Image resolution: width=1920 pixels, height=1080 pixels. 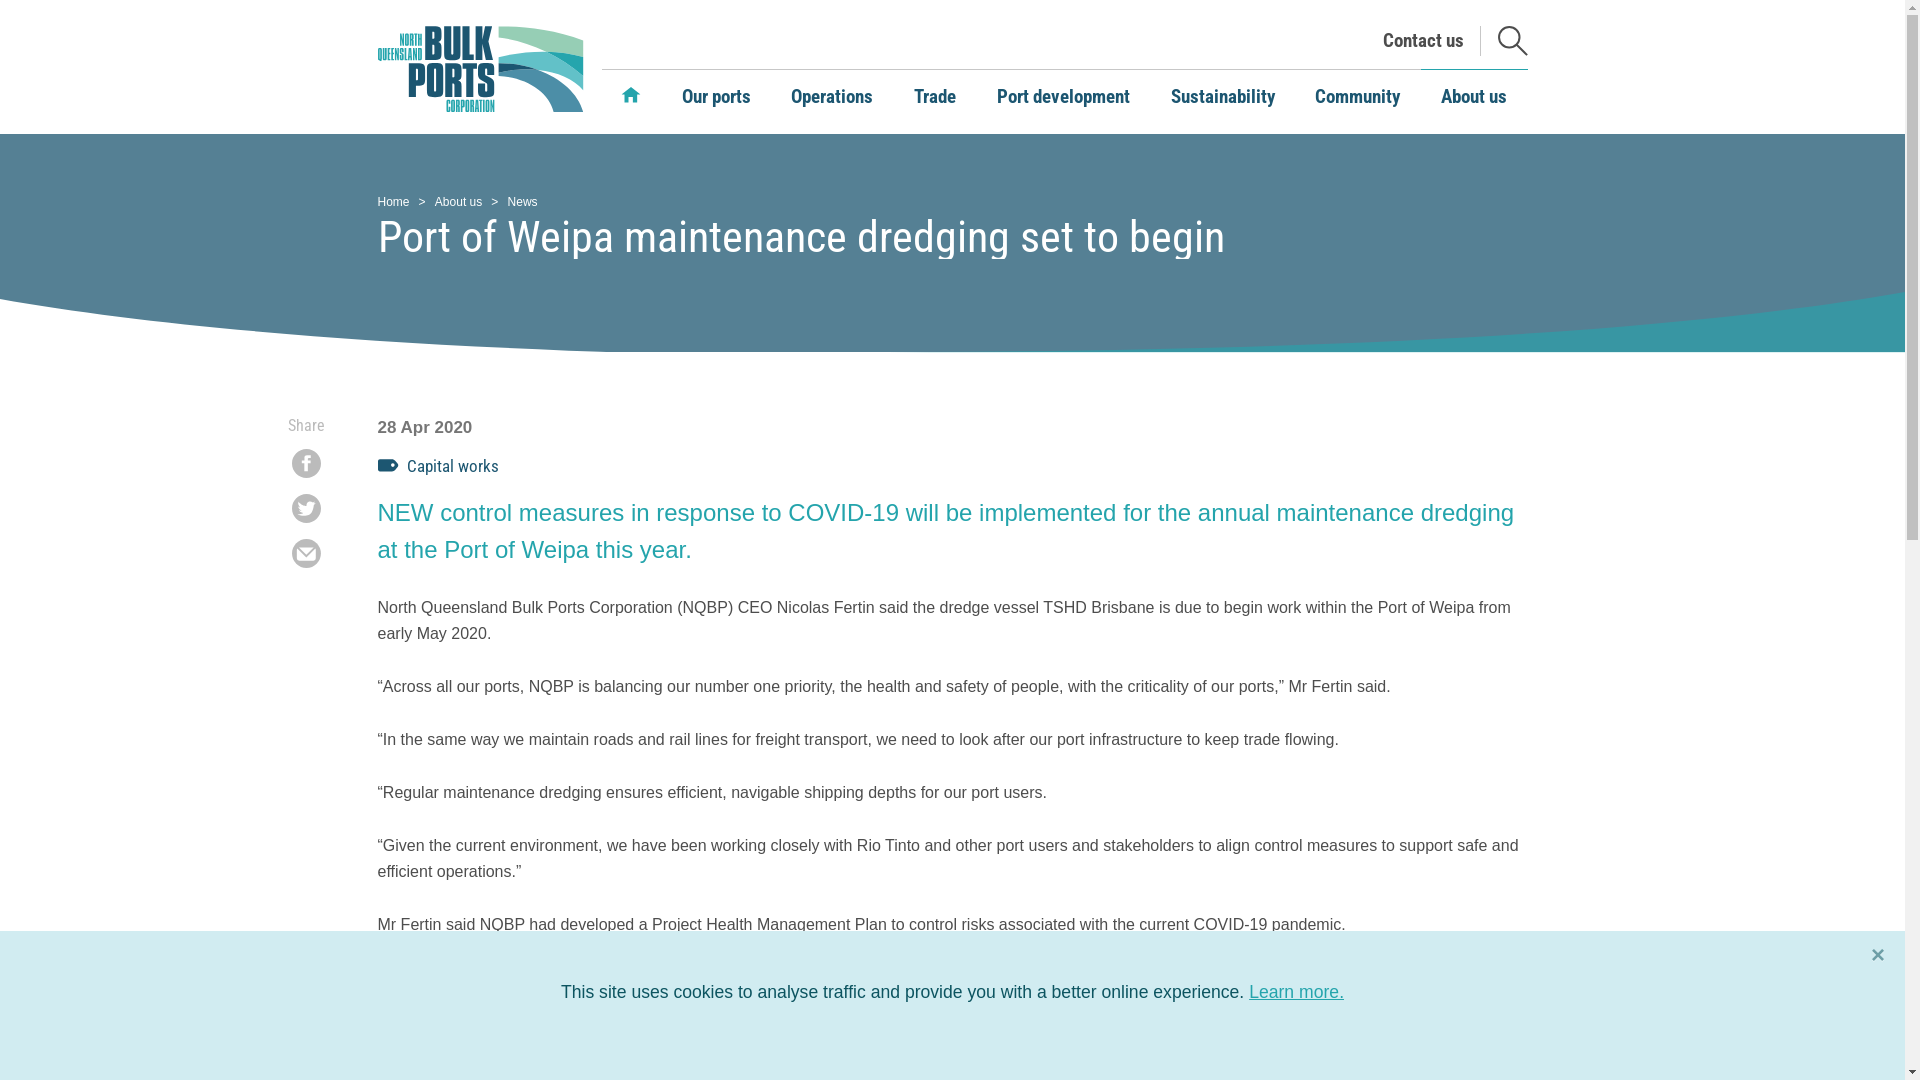 I want to click on Operations, so click(x=832, y=98).